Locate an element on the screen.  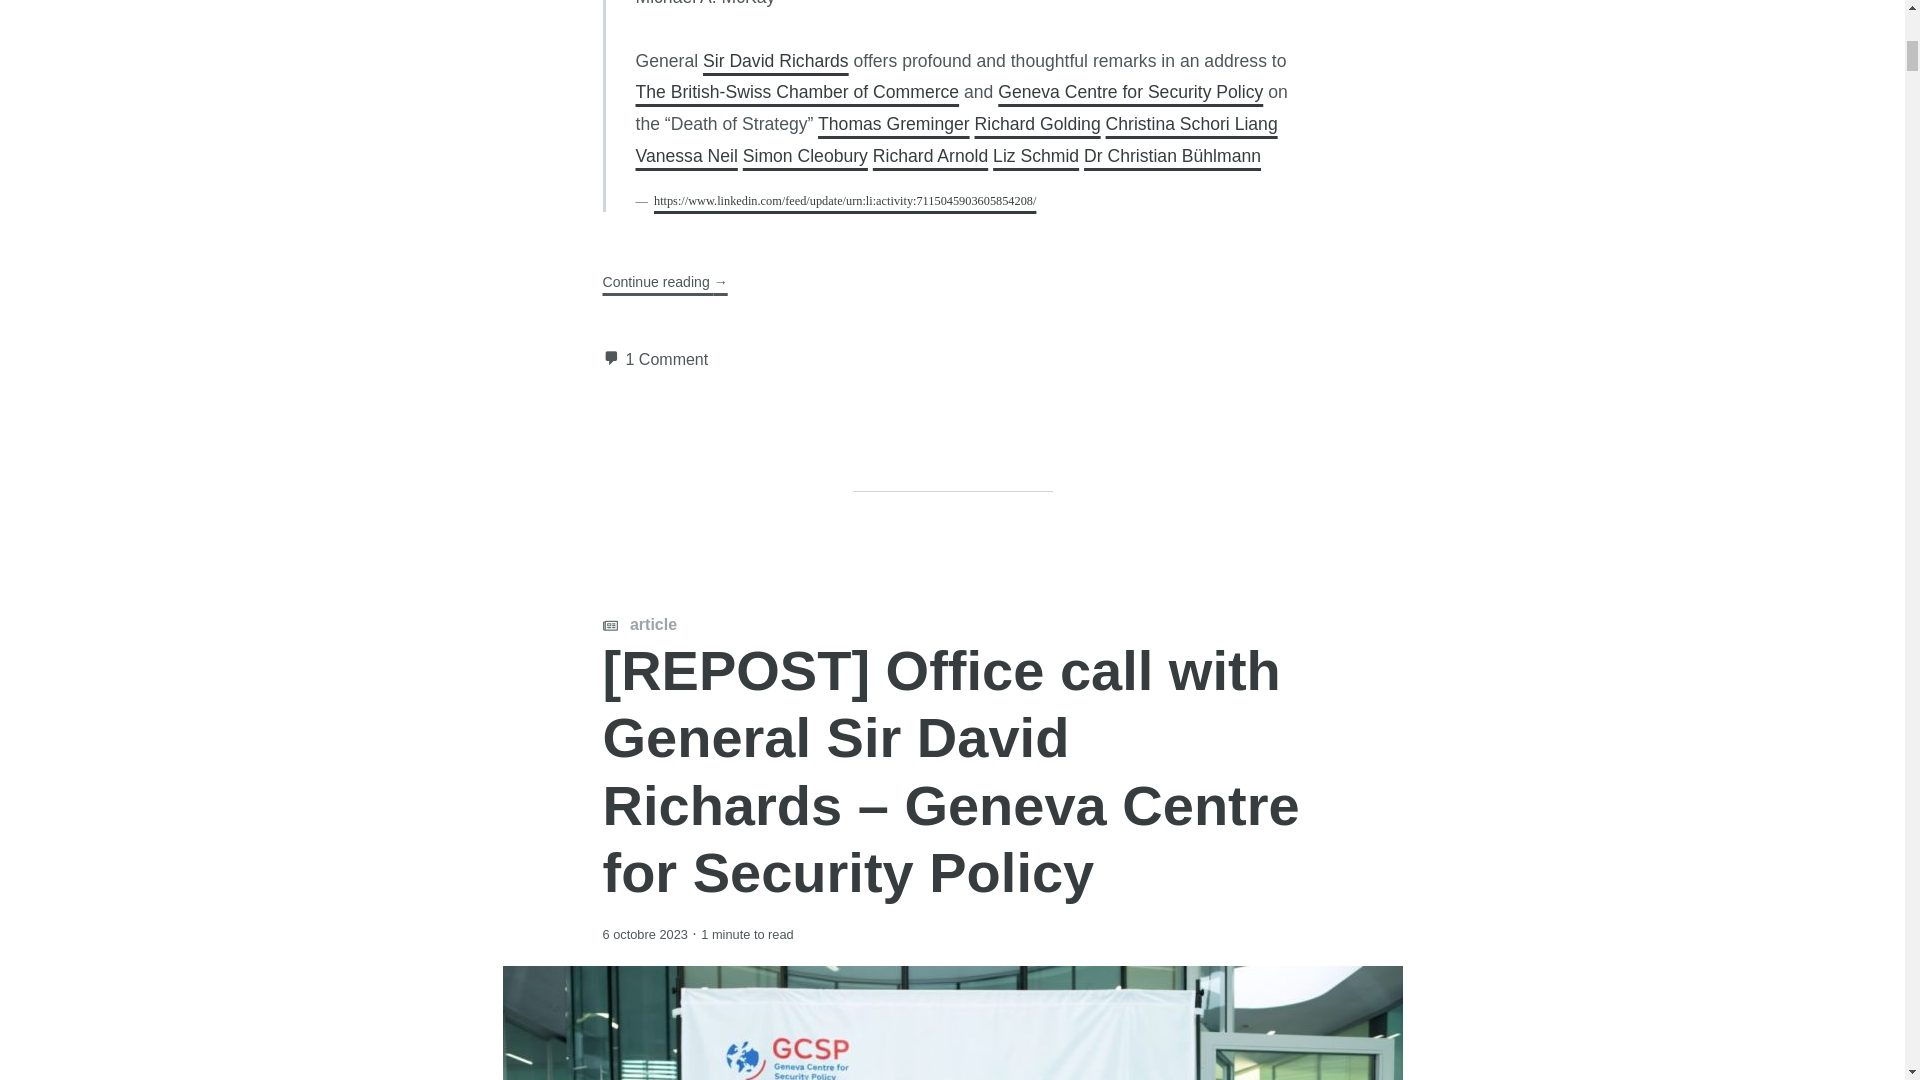
Geneva Centre for Security Policy is located at coordinates (1130, 92).